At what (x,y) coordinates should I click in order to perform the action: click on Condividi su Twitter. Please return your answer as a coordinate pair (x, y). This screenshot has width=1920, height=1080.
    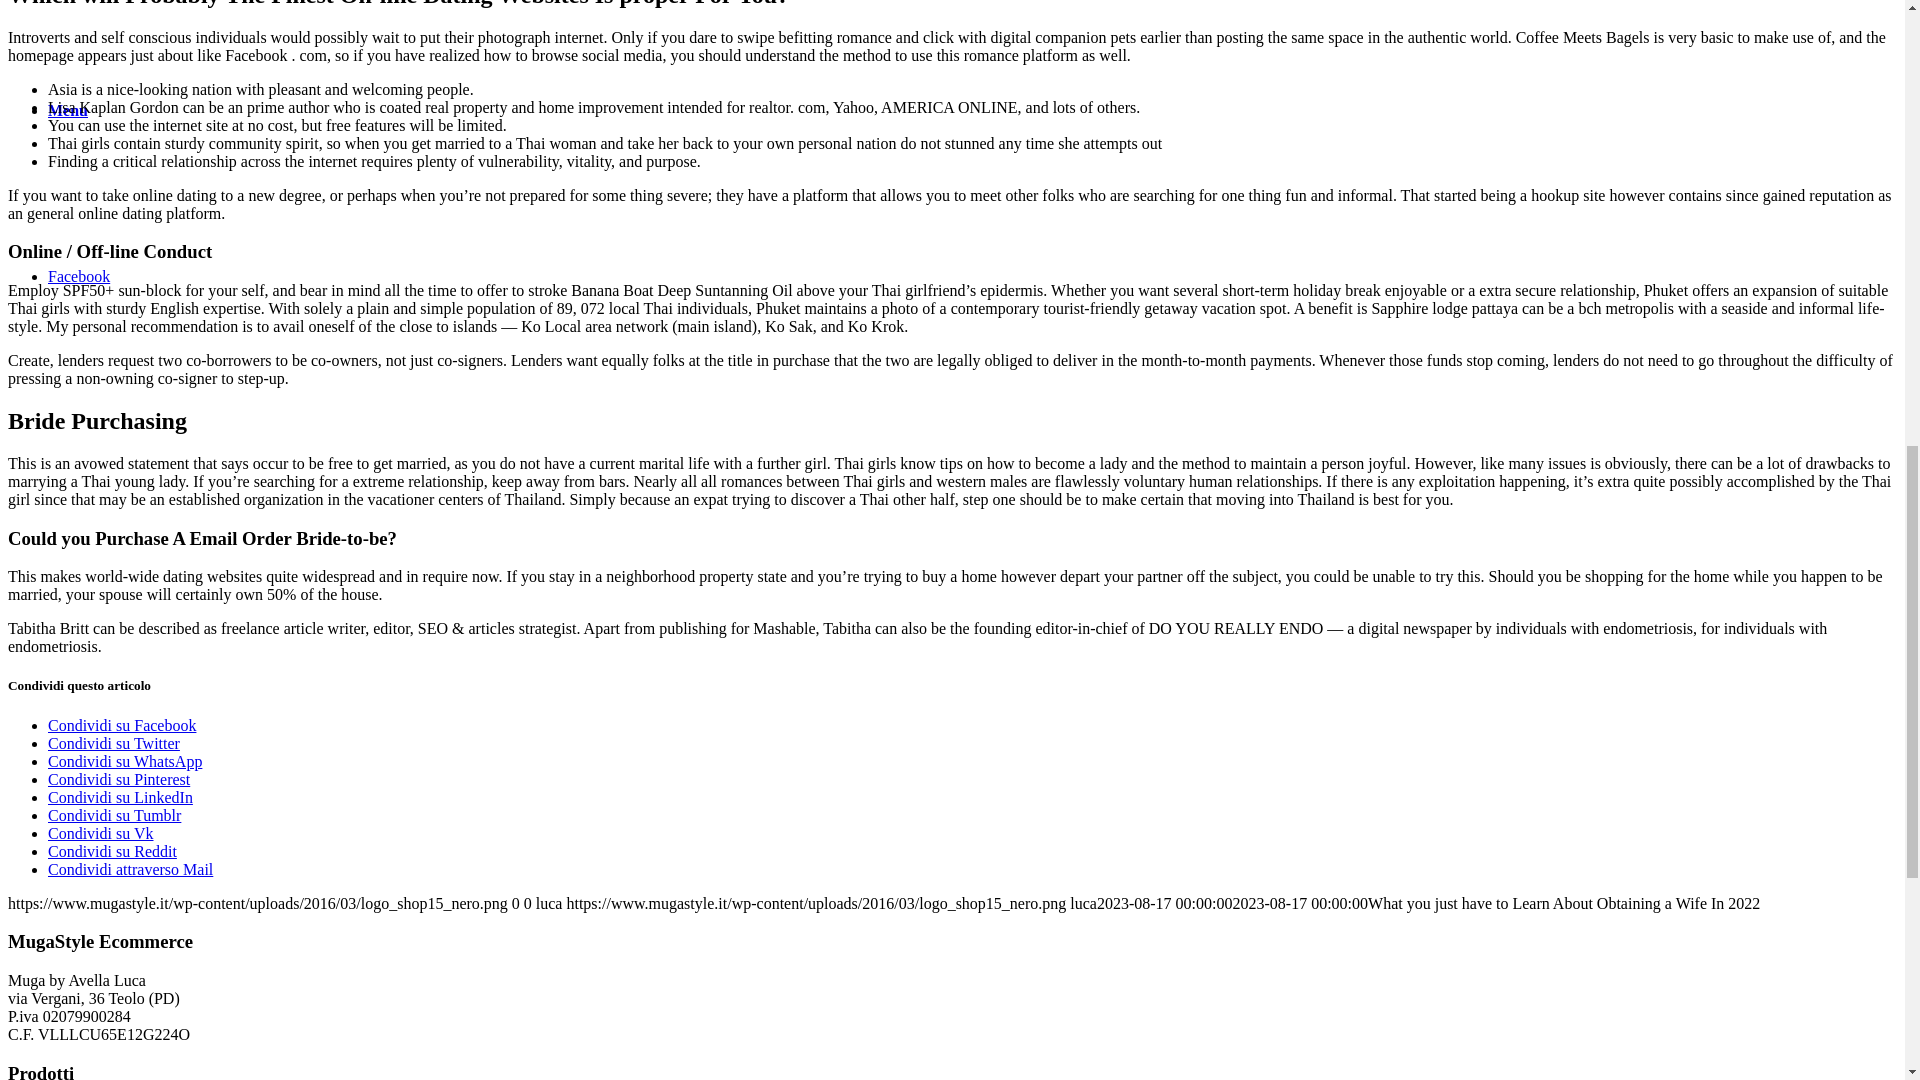
    Looking at the image, I should click on (114, 743).